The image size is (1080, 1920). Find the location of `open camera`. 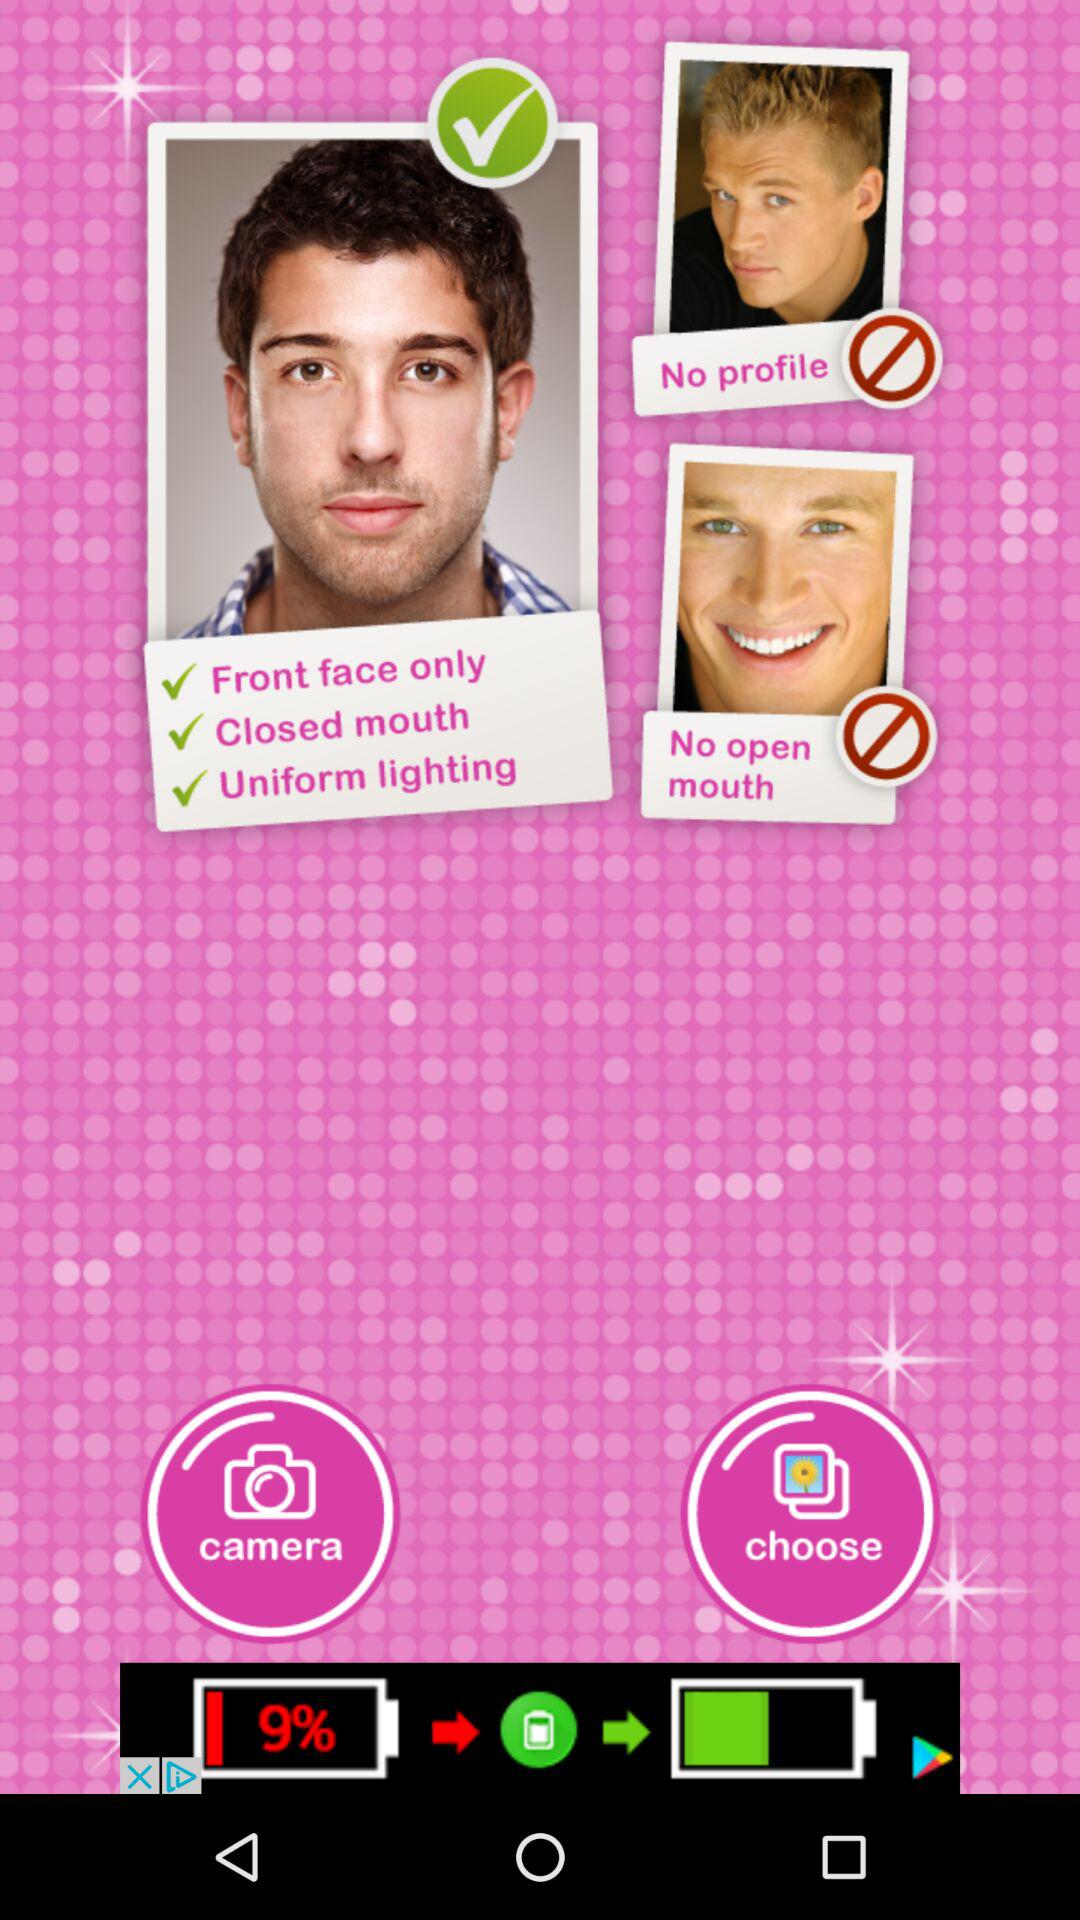

open camera is located at coordinates (270, 1514).